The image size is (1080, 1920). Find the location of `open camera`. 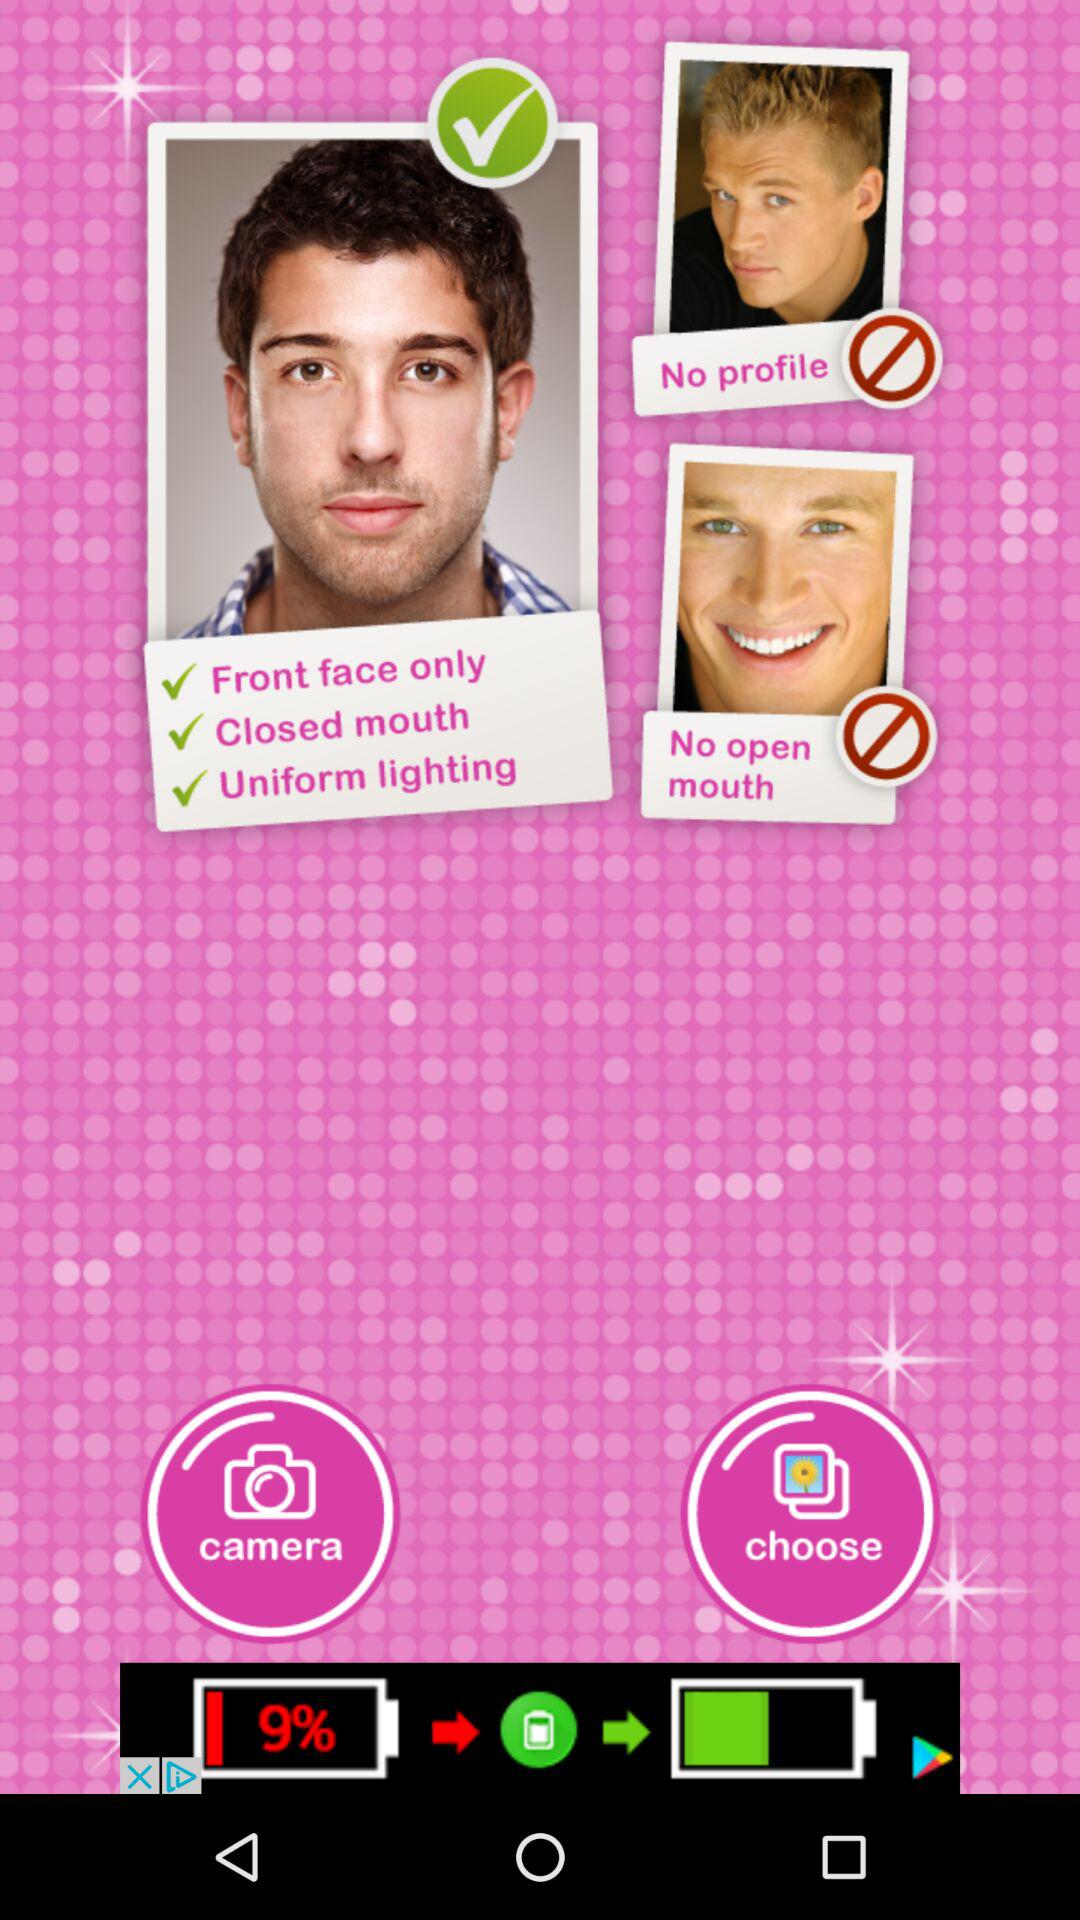

open camera is located at coordinates (270, 1514).